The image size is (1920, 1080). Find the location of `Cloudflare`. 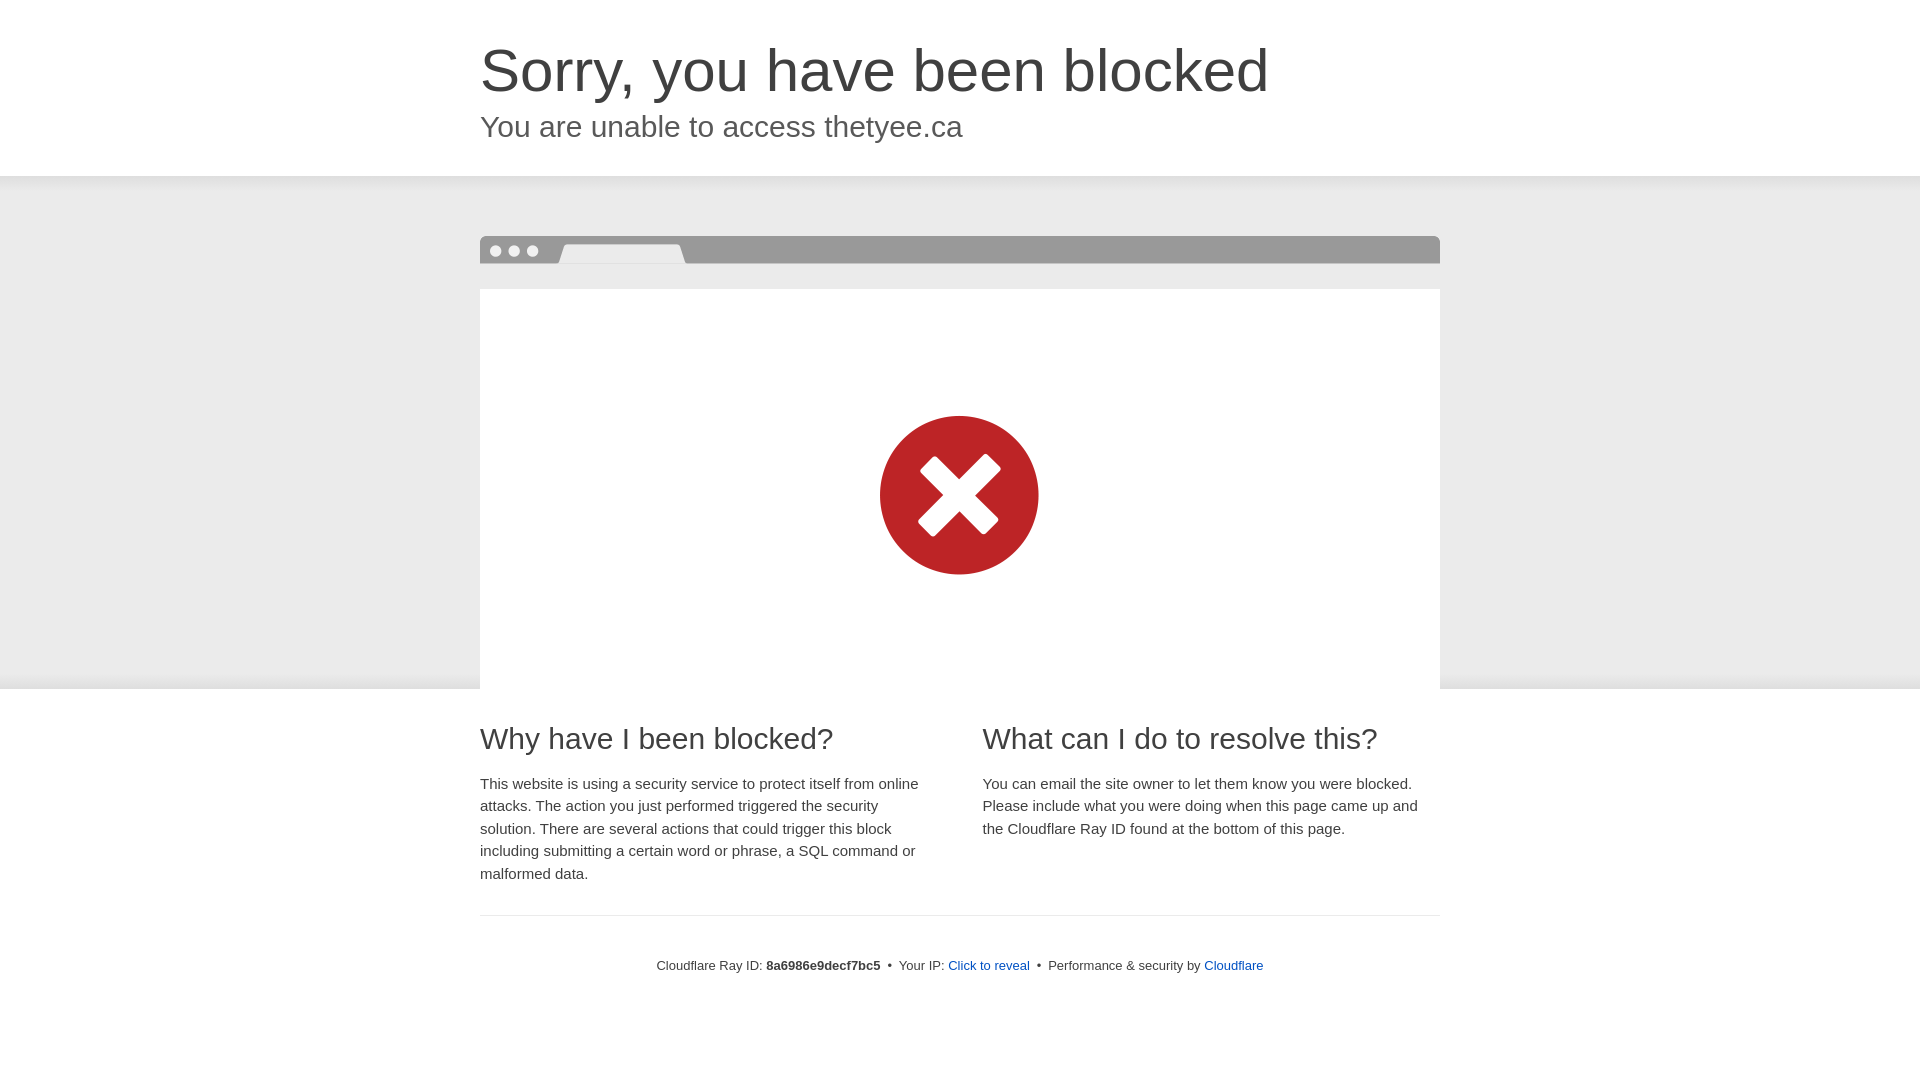

Cloudflare is located at coordinates (1233, 965).